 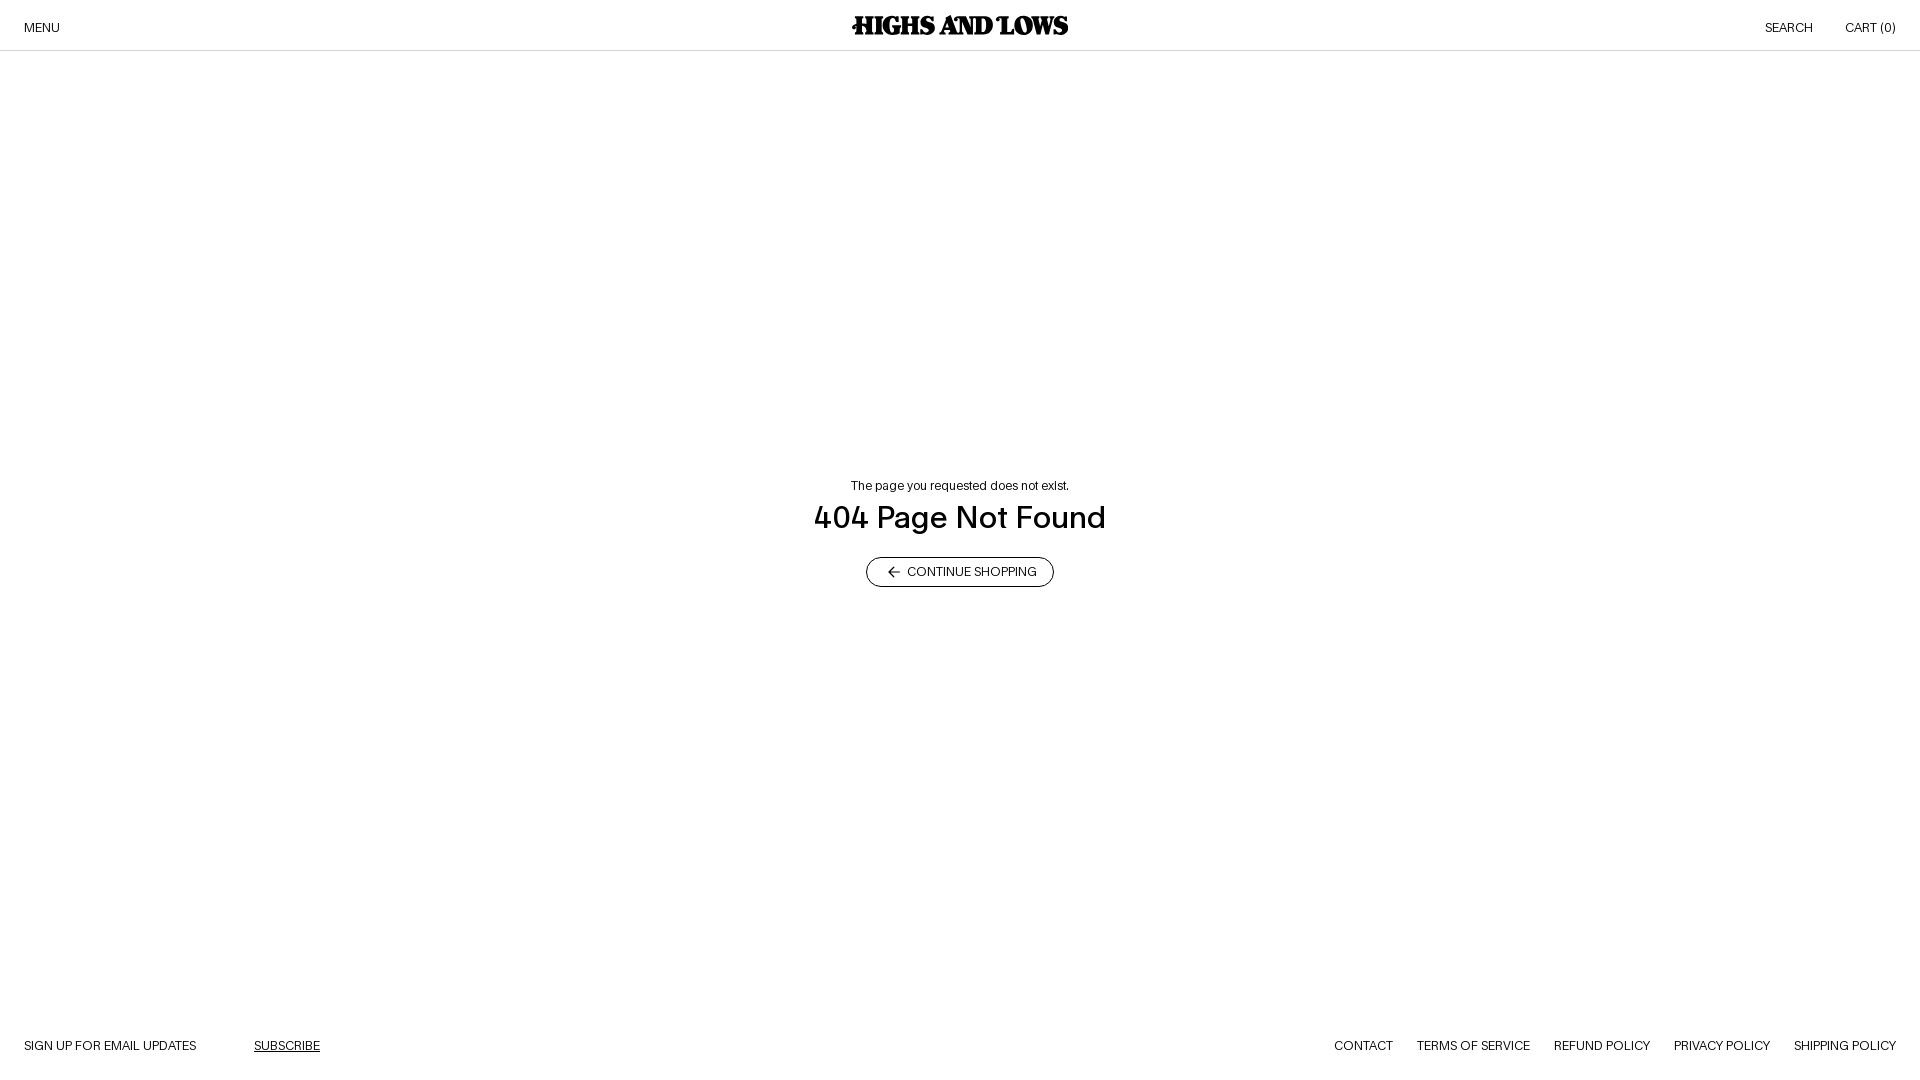 I want to click on SUBSCRIBE, so click(x=287, y=1046).